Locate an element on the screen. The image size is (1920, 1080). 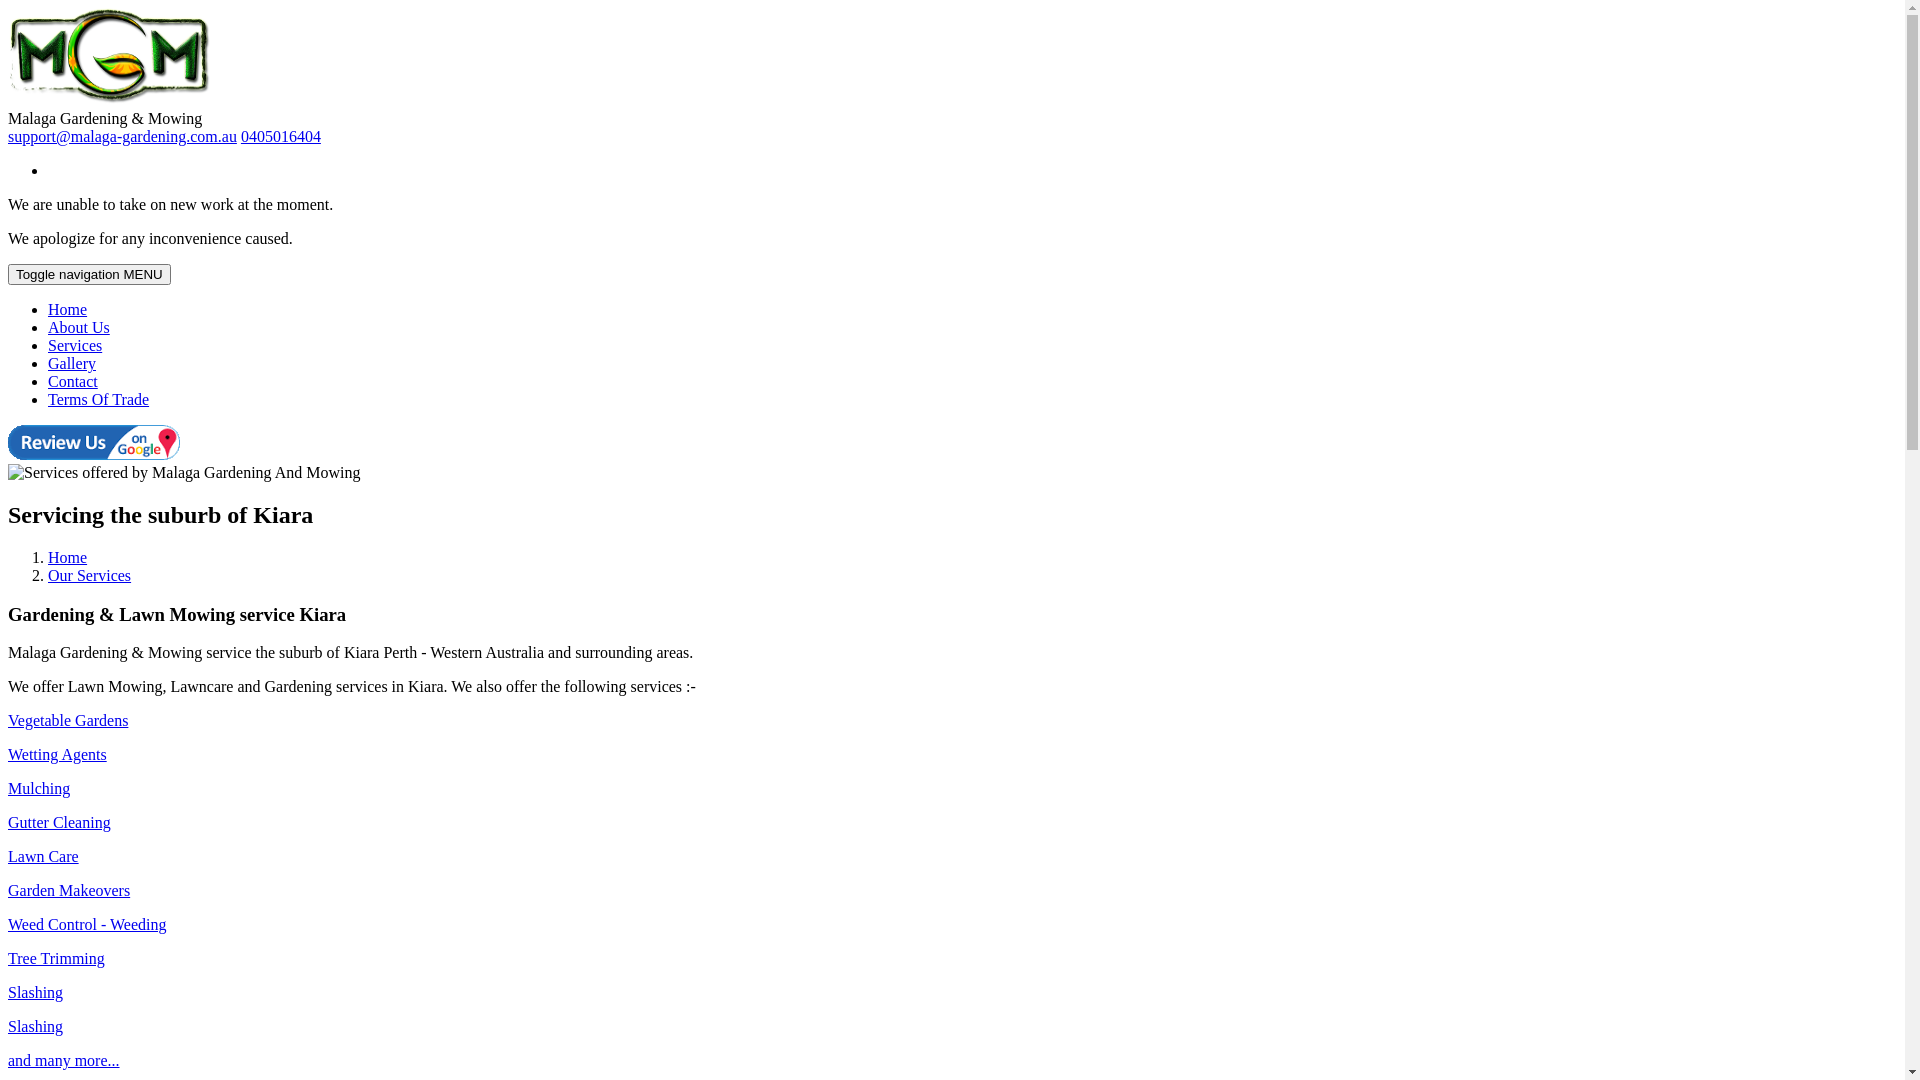
Tree Trimming is located at coordinates (56, 958).